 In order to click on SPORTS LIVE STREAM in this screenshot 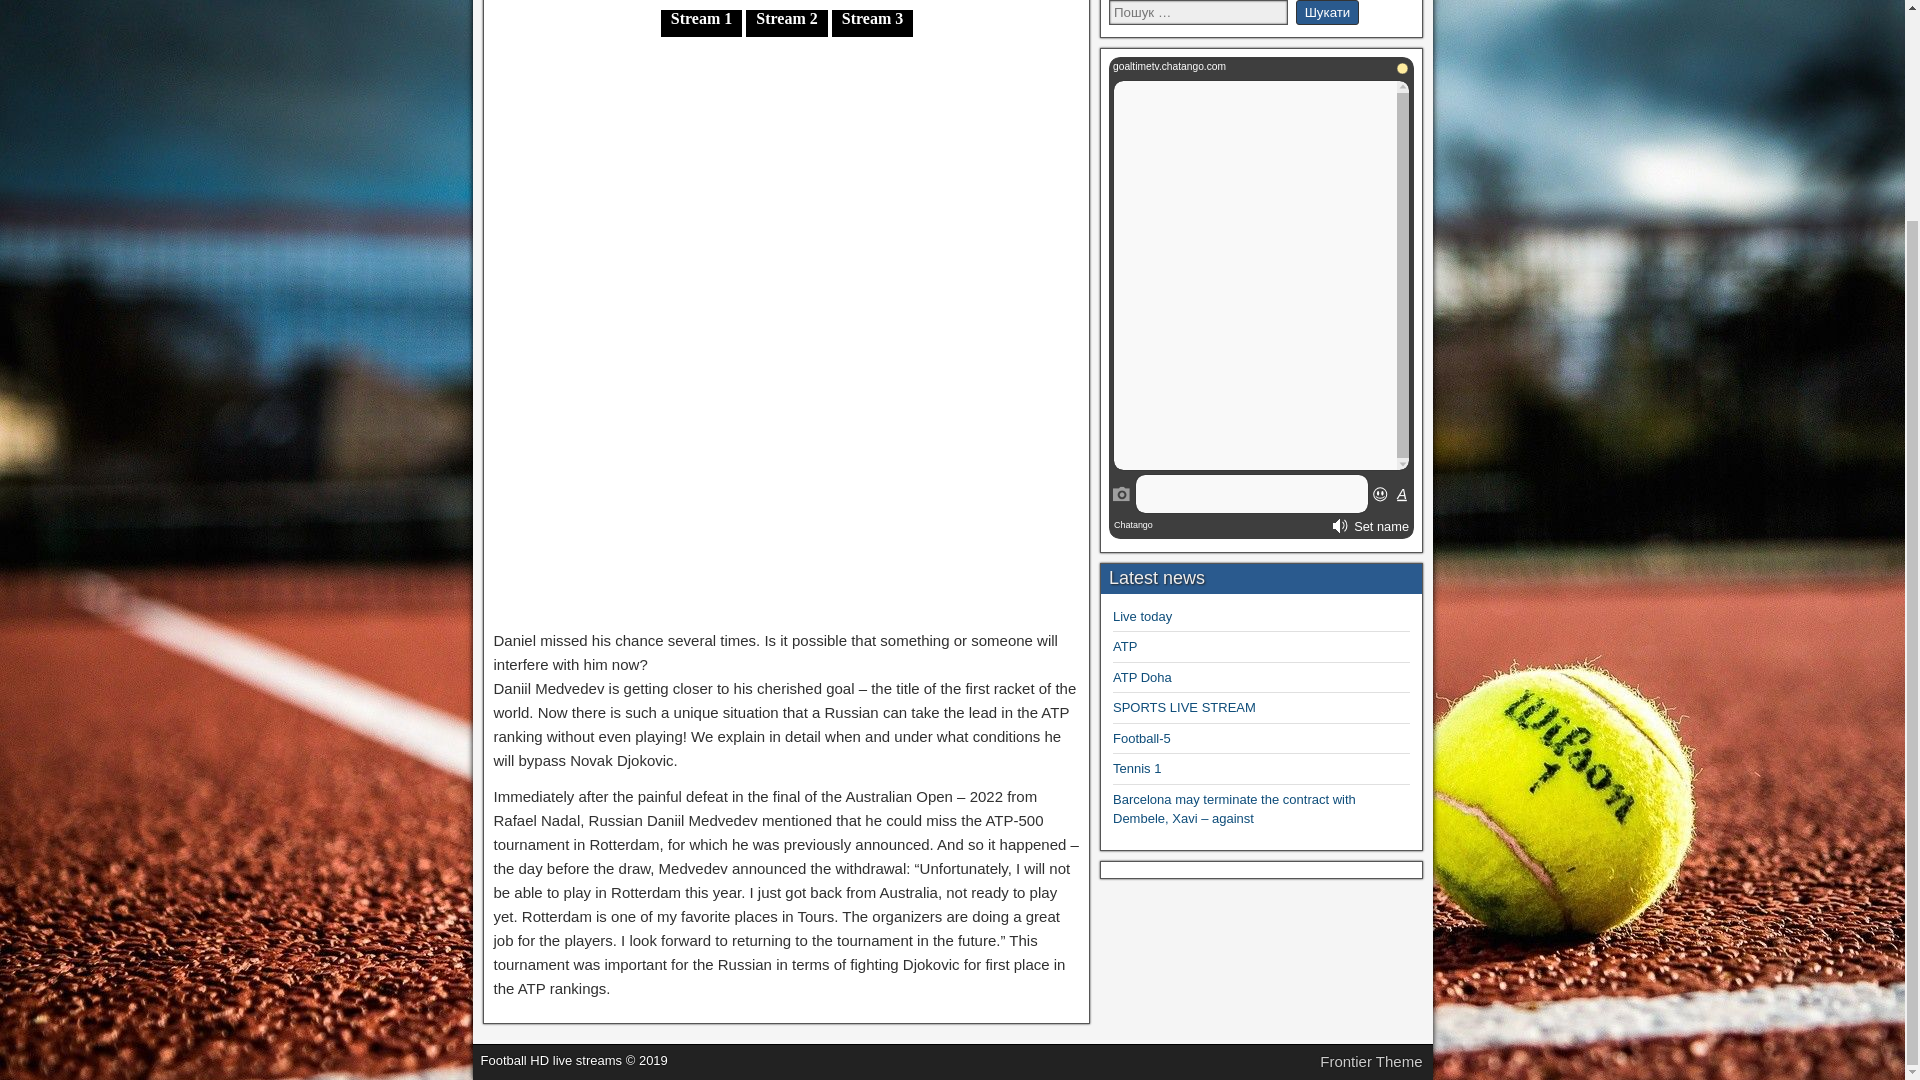, I will do `click(1184, 706)`.